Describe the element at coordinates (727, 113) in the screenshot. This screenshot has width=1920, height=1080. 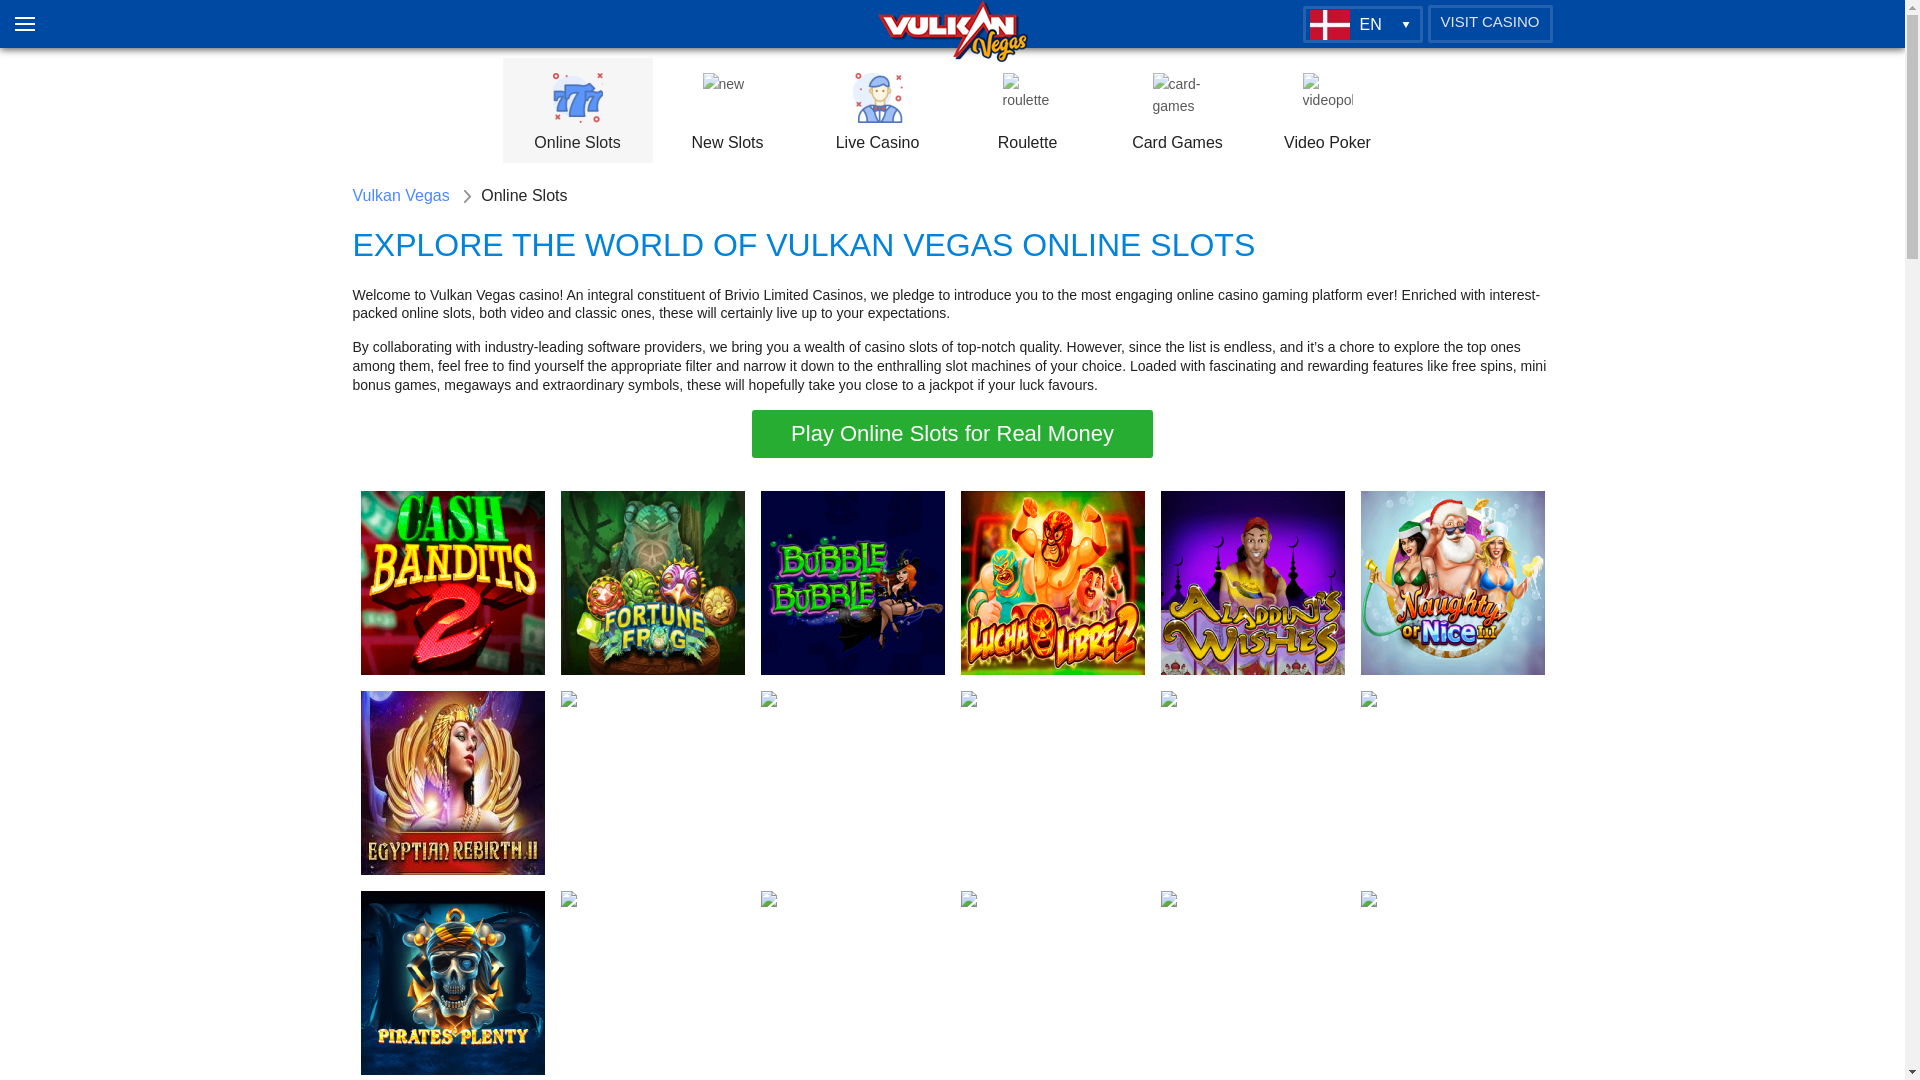
I see `New Slots` at that location.